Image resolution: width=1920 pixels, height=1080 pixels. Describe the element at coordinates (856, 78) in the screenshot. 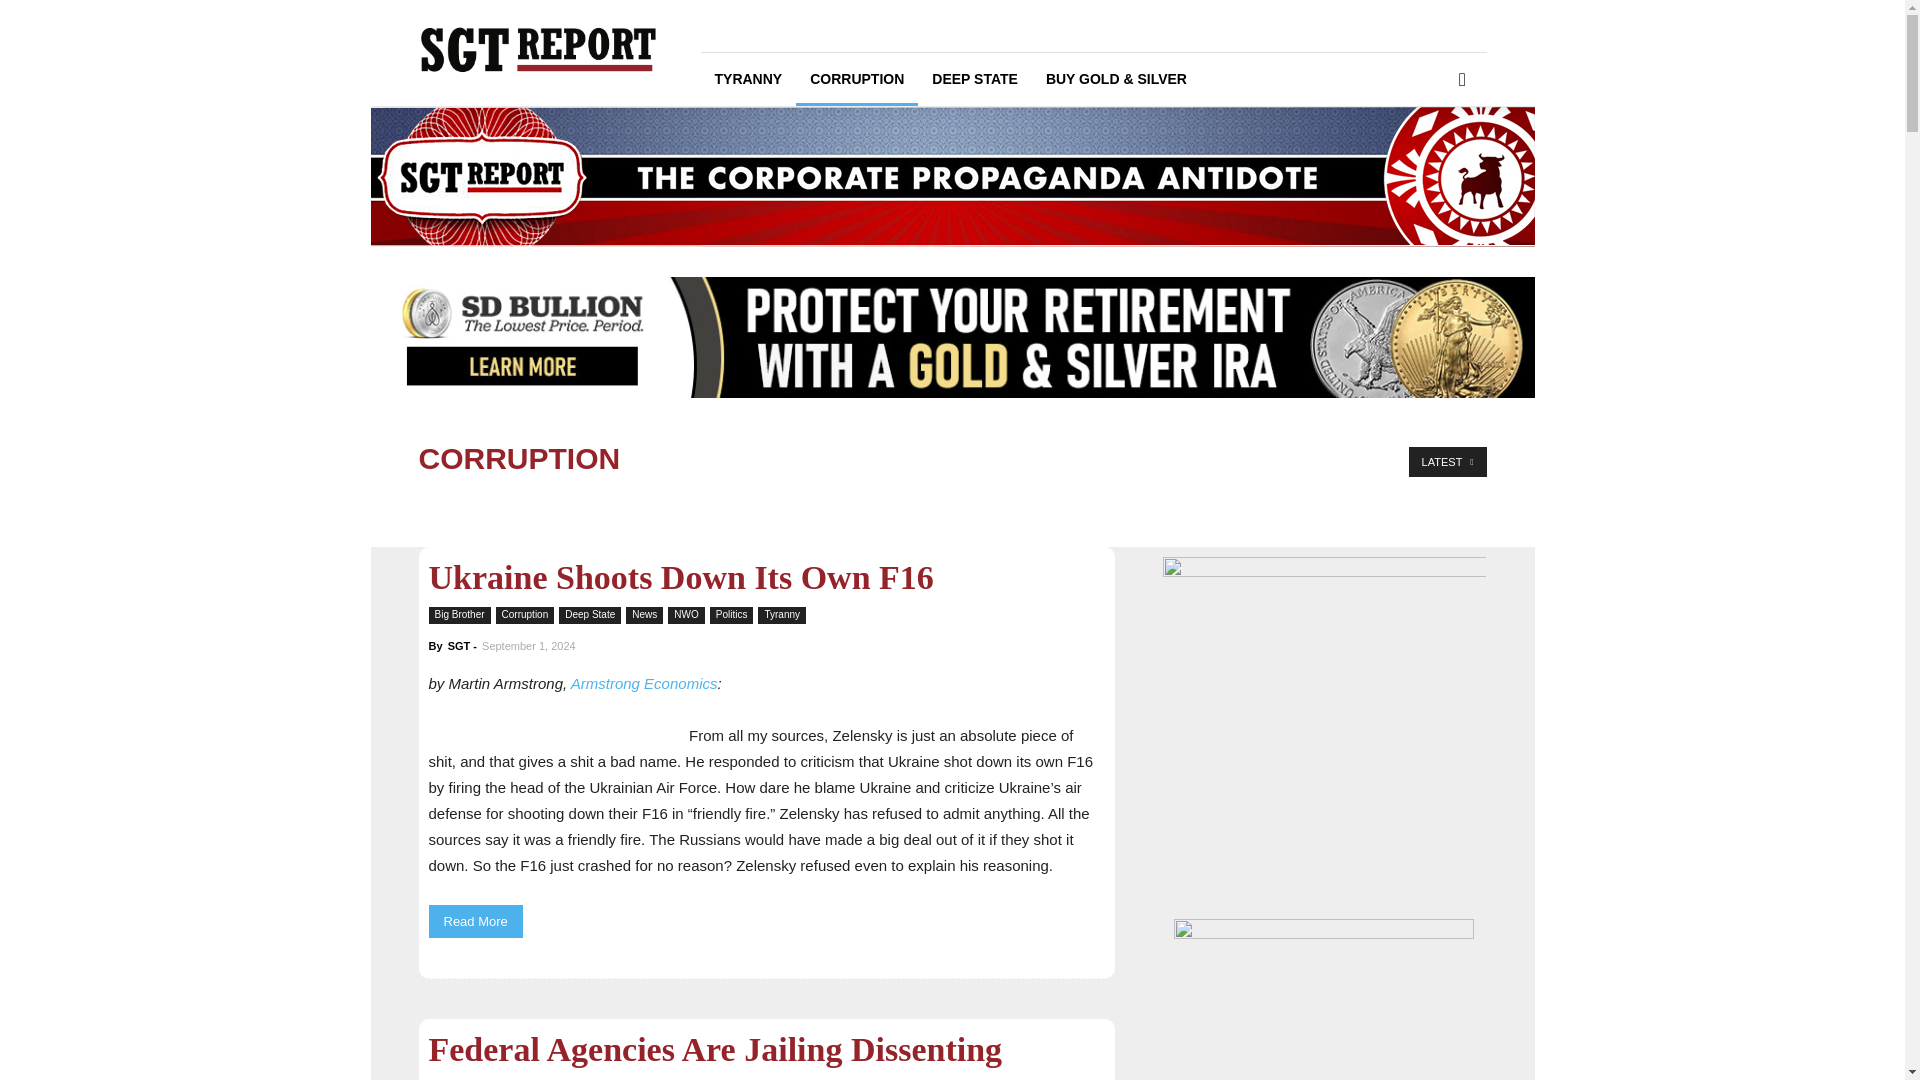

I see `CORRUPTION` at that location.